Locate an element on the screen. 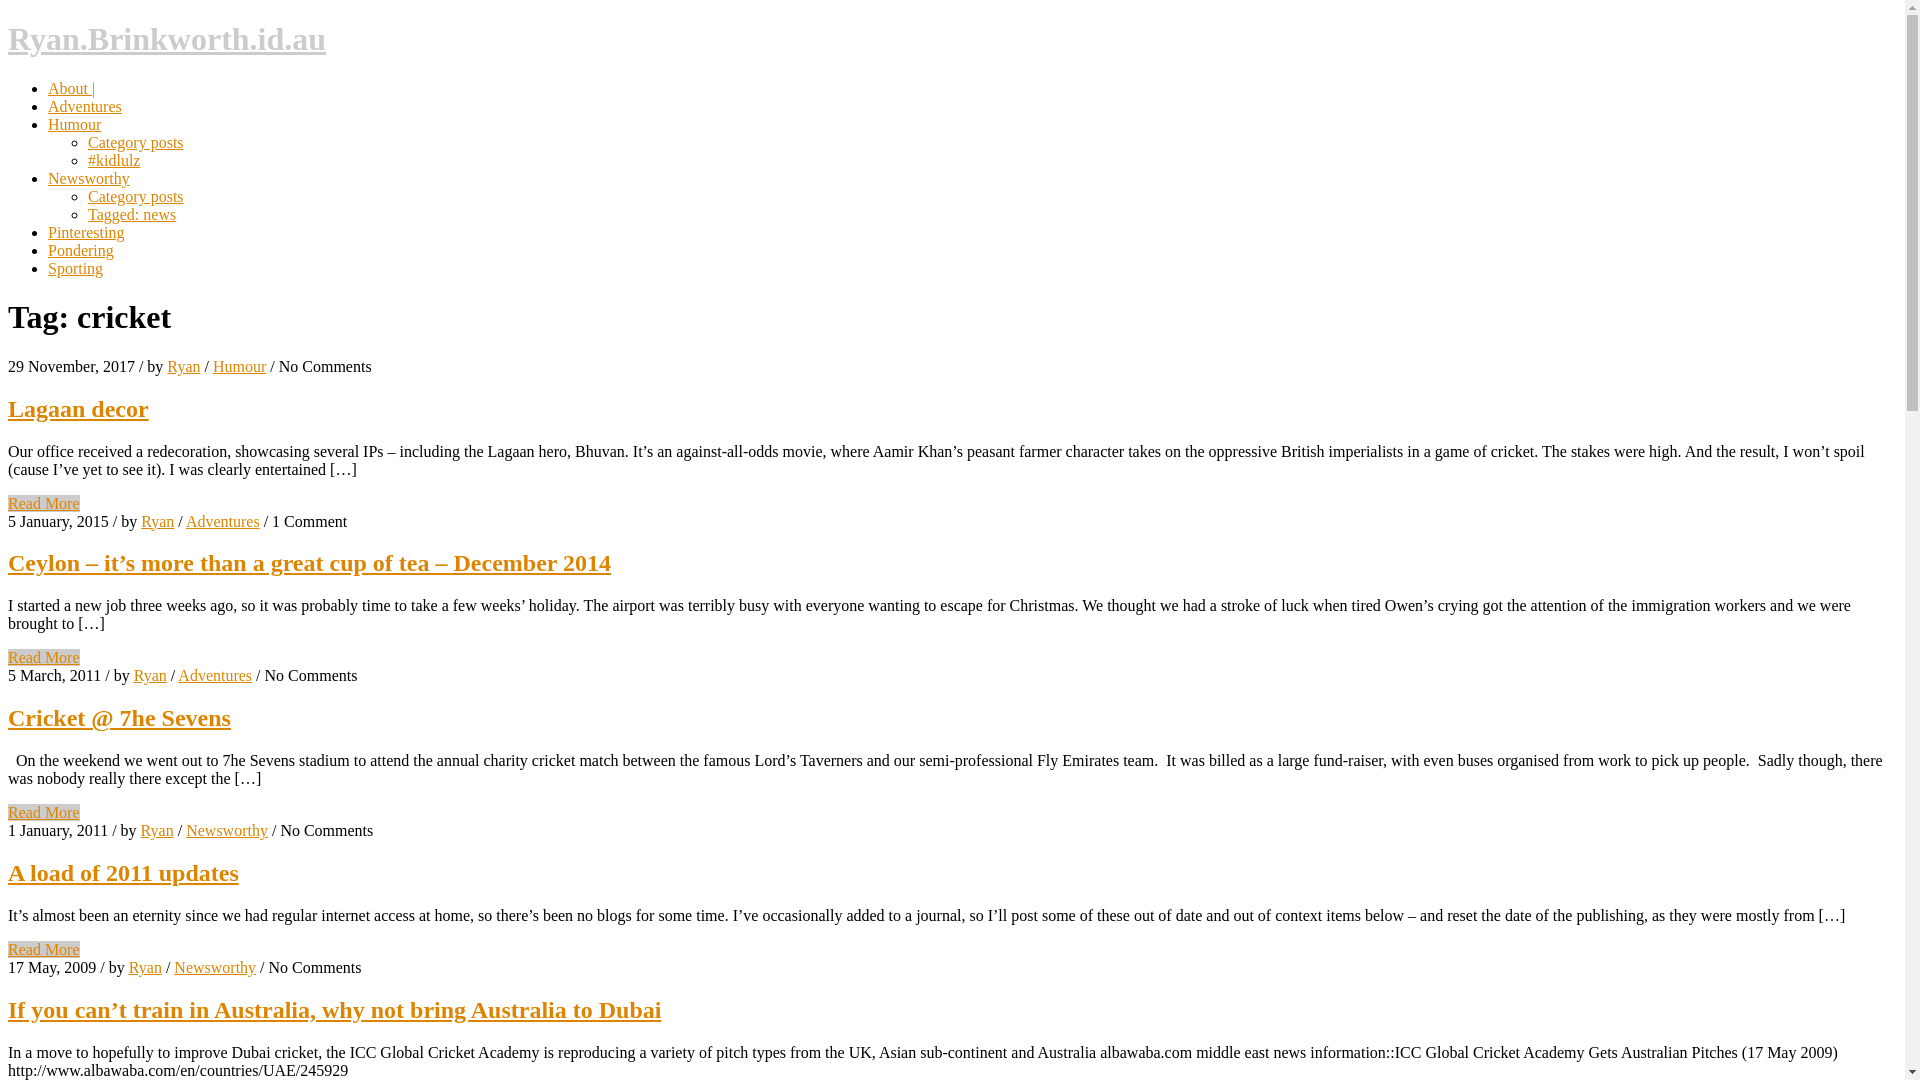 The image size is (1920, 1080). About | is located at coordinates (72, 88).